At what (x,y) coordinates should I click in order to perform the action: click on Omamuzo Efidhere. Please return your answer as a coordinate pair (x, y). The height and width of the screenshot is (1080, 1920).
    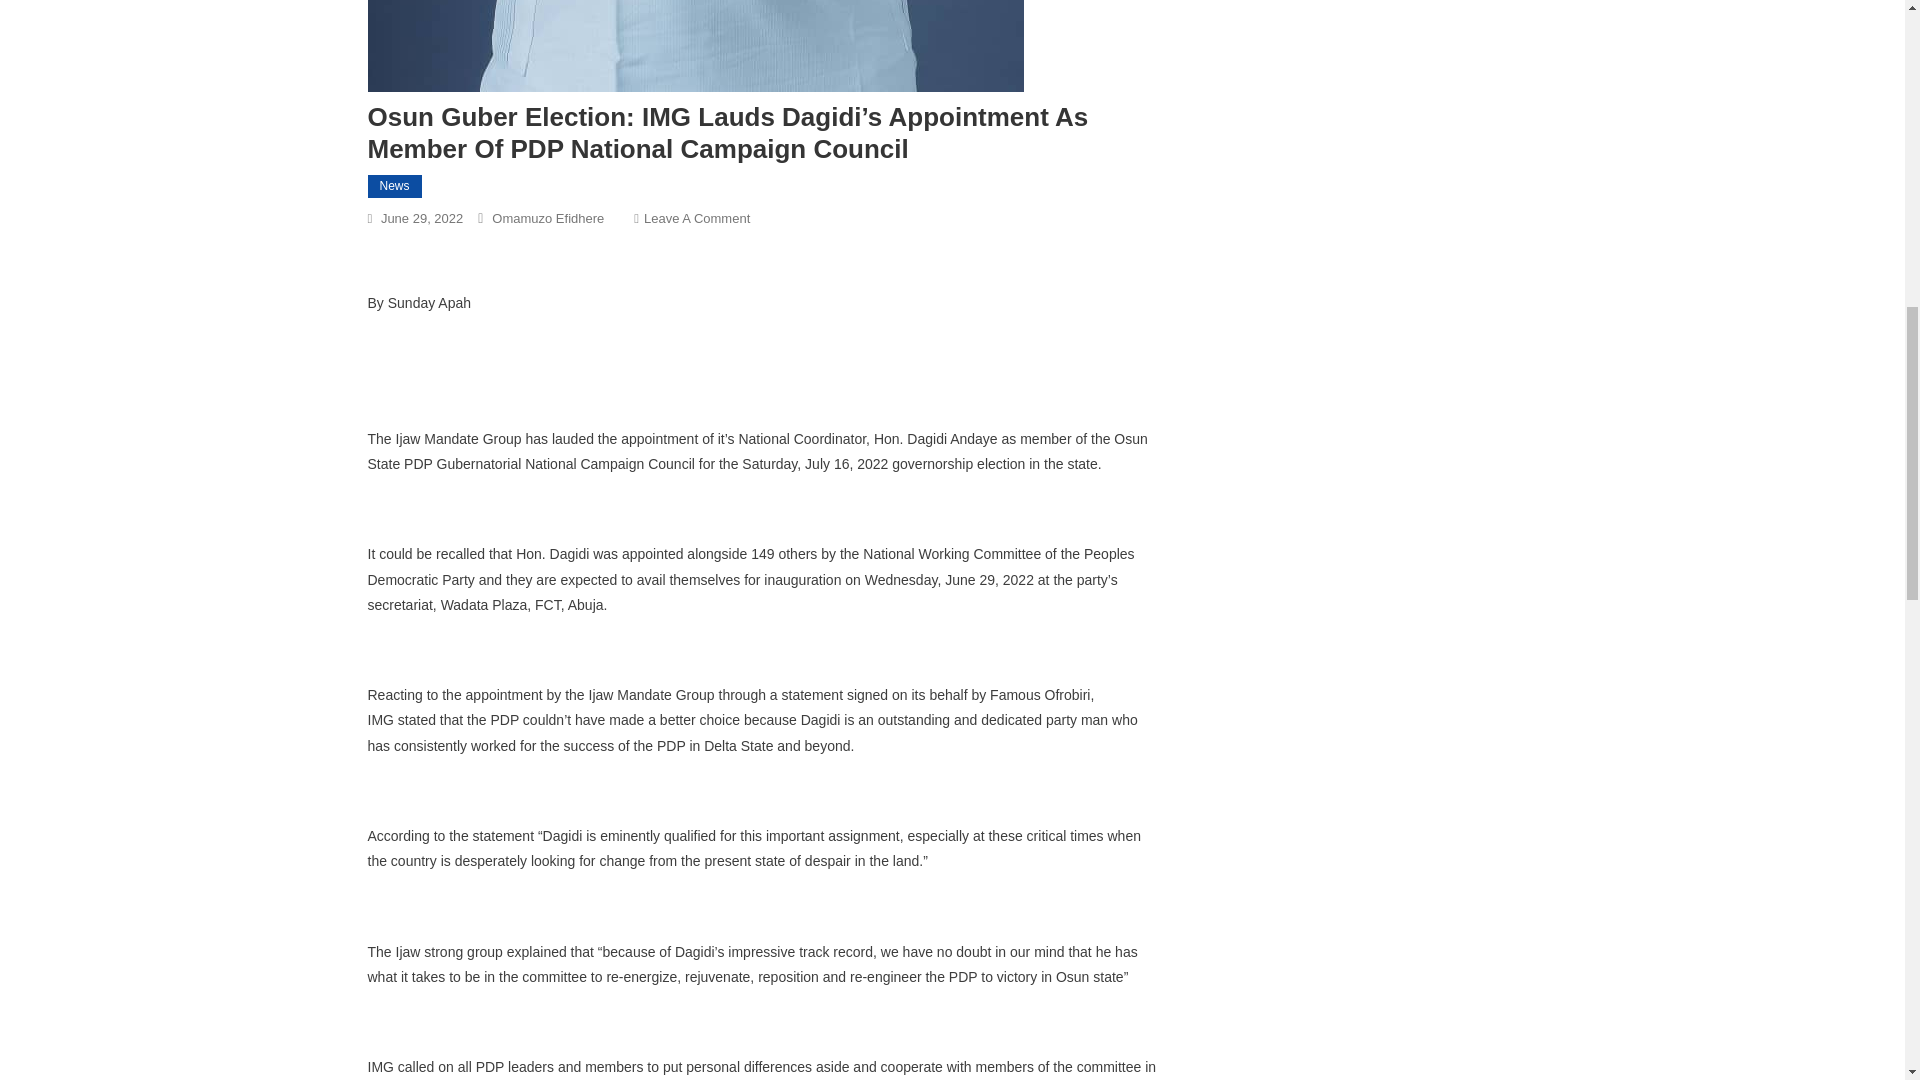
    Looking at the image, I should click on (548, 218).